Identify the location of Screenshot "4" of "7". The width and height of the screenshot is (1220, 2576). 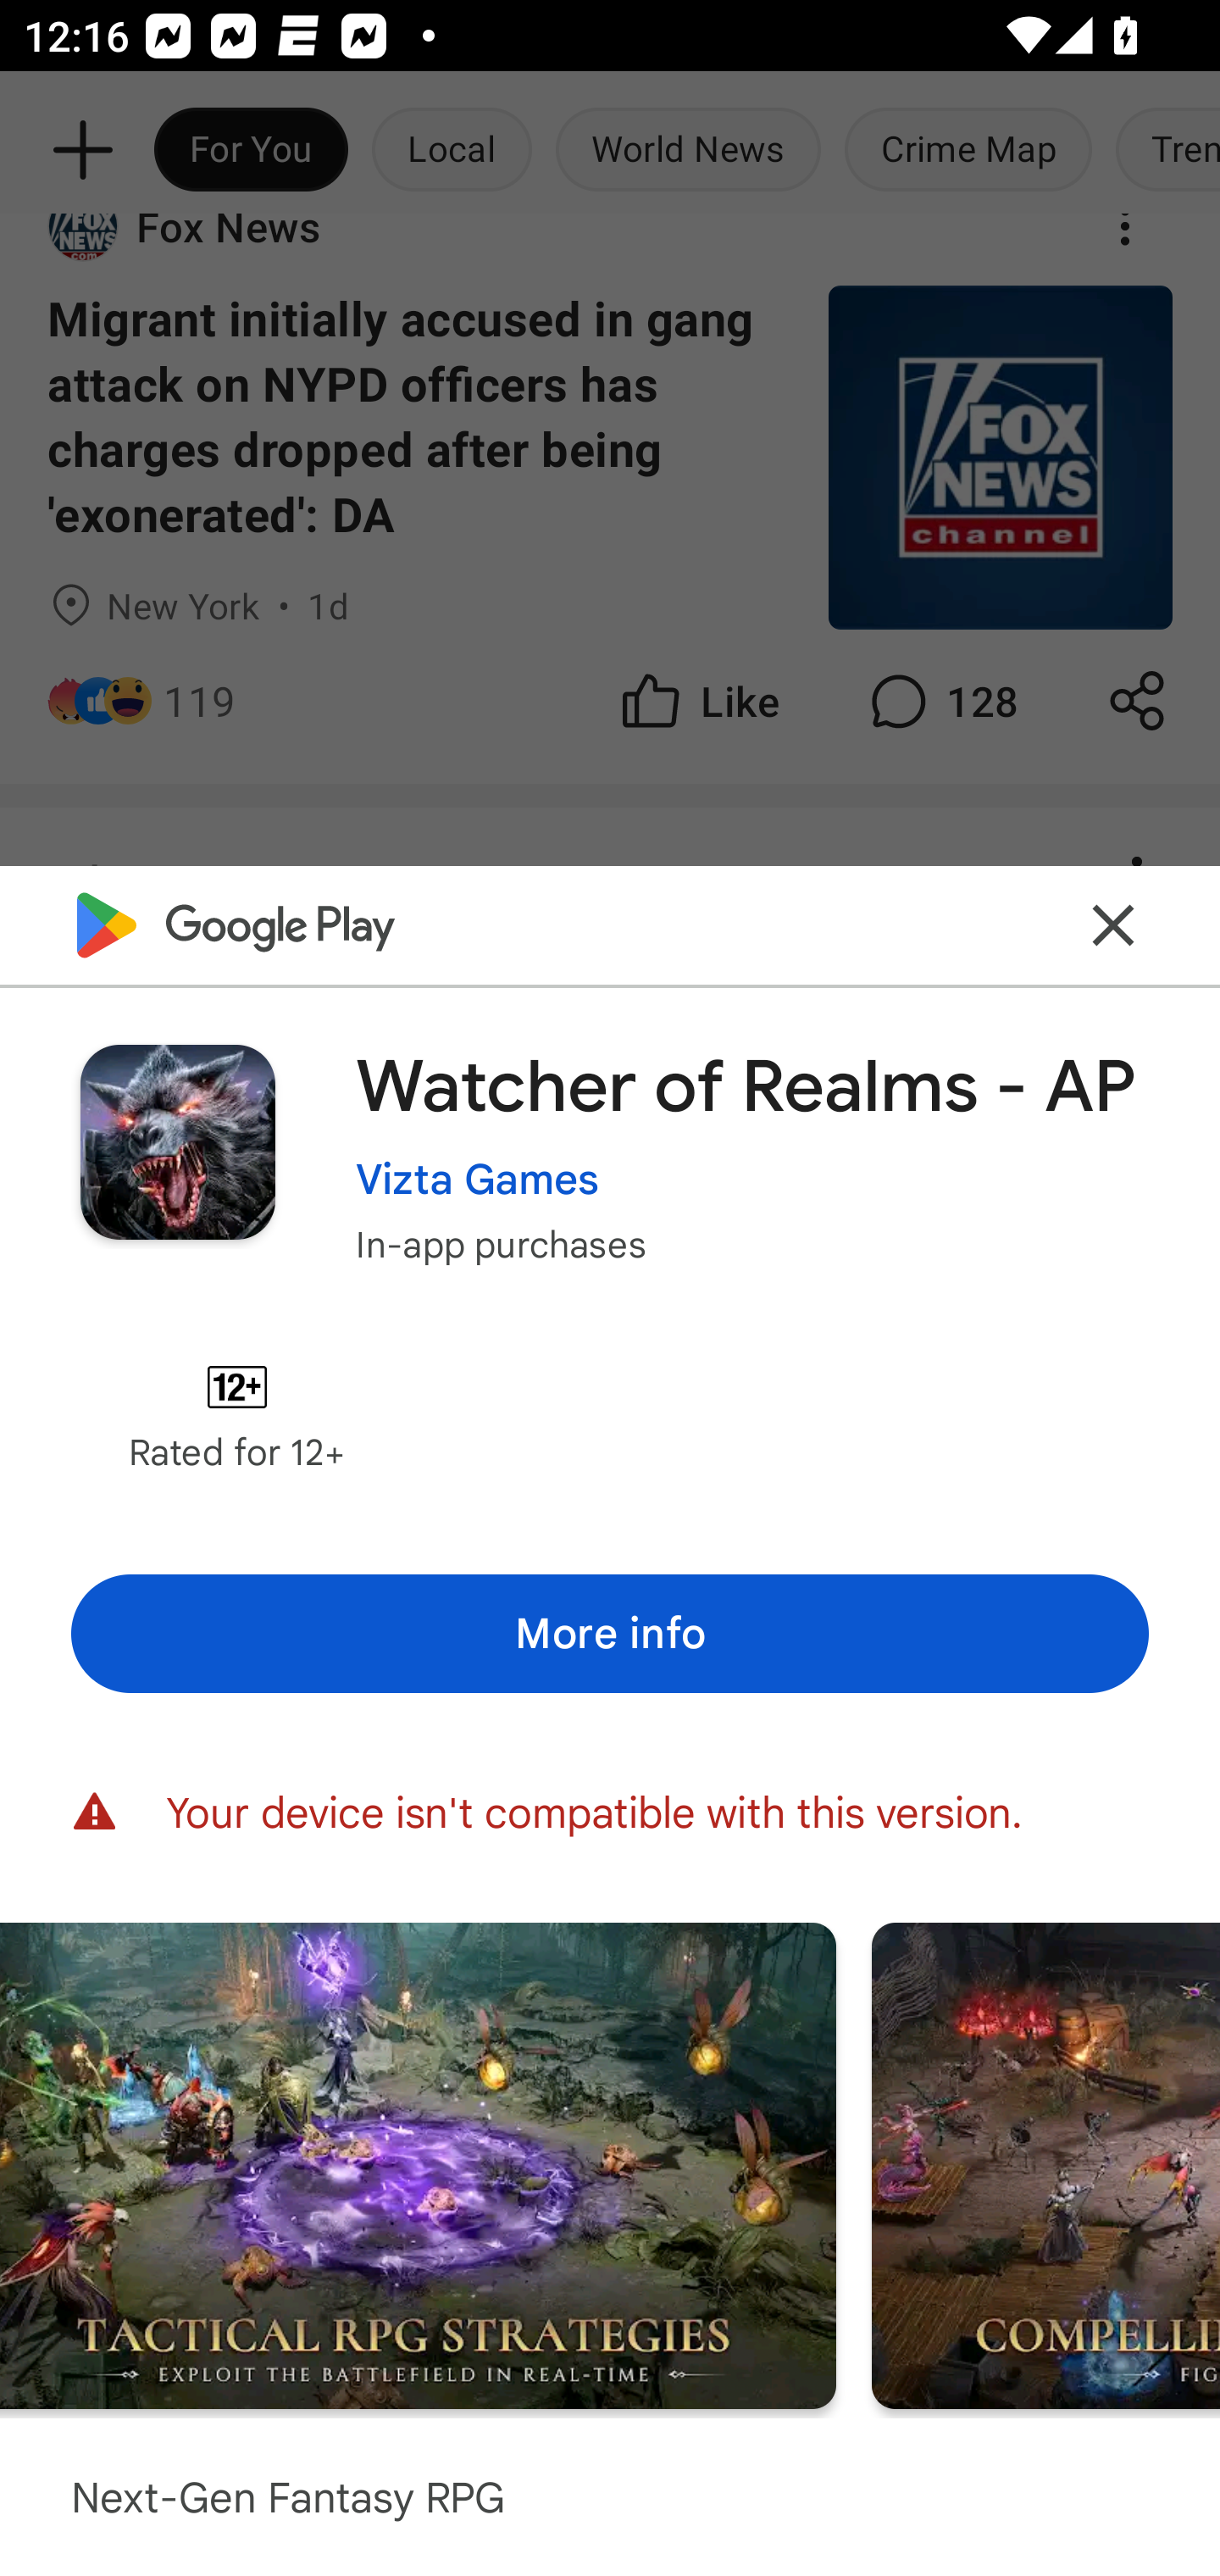
(1045, 2164).